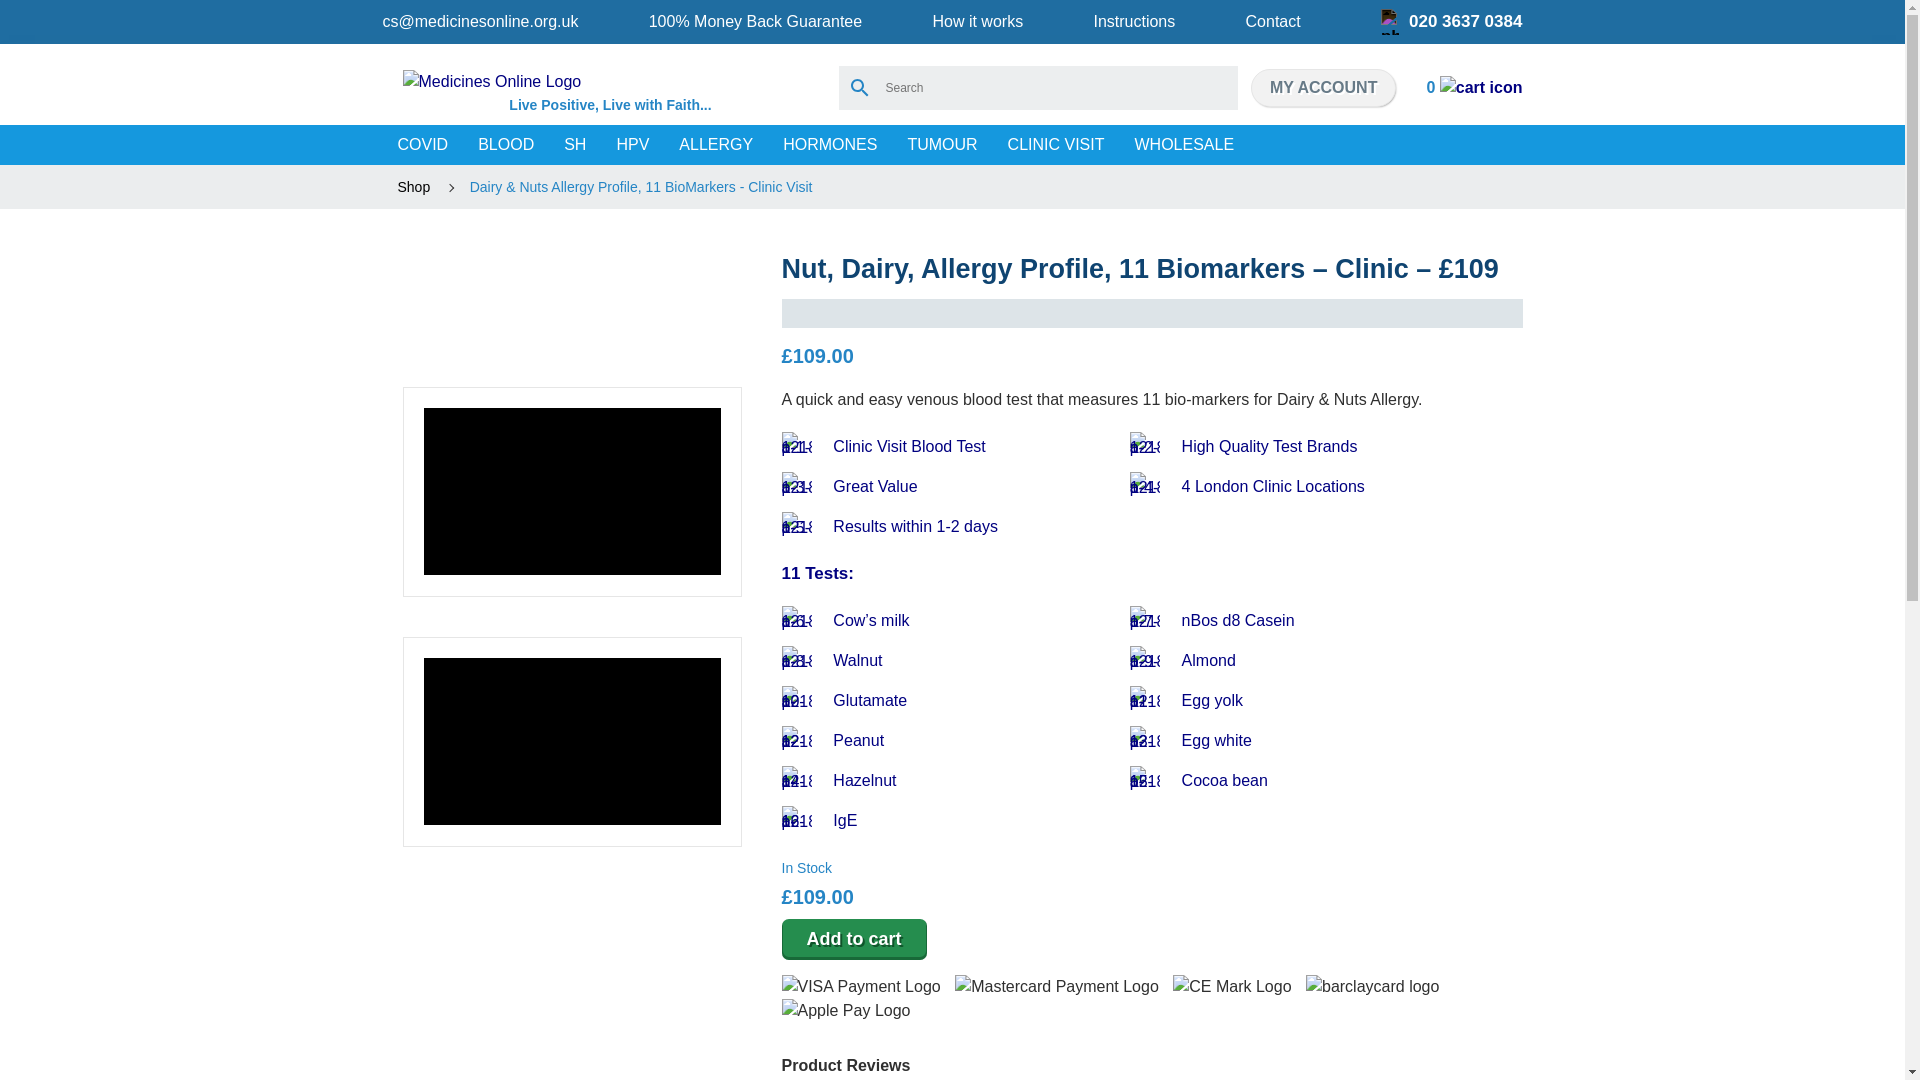 This screenshot has height=1080, width=1920. I want to click on SH, so click(574, 145).